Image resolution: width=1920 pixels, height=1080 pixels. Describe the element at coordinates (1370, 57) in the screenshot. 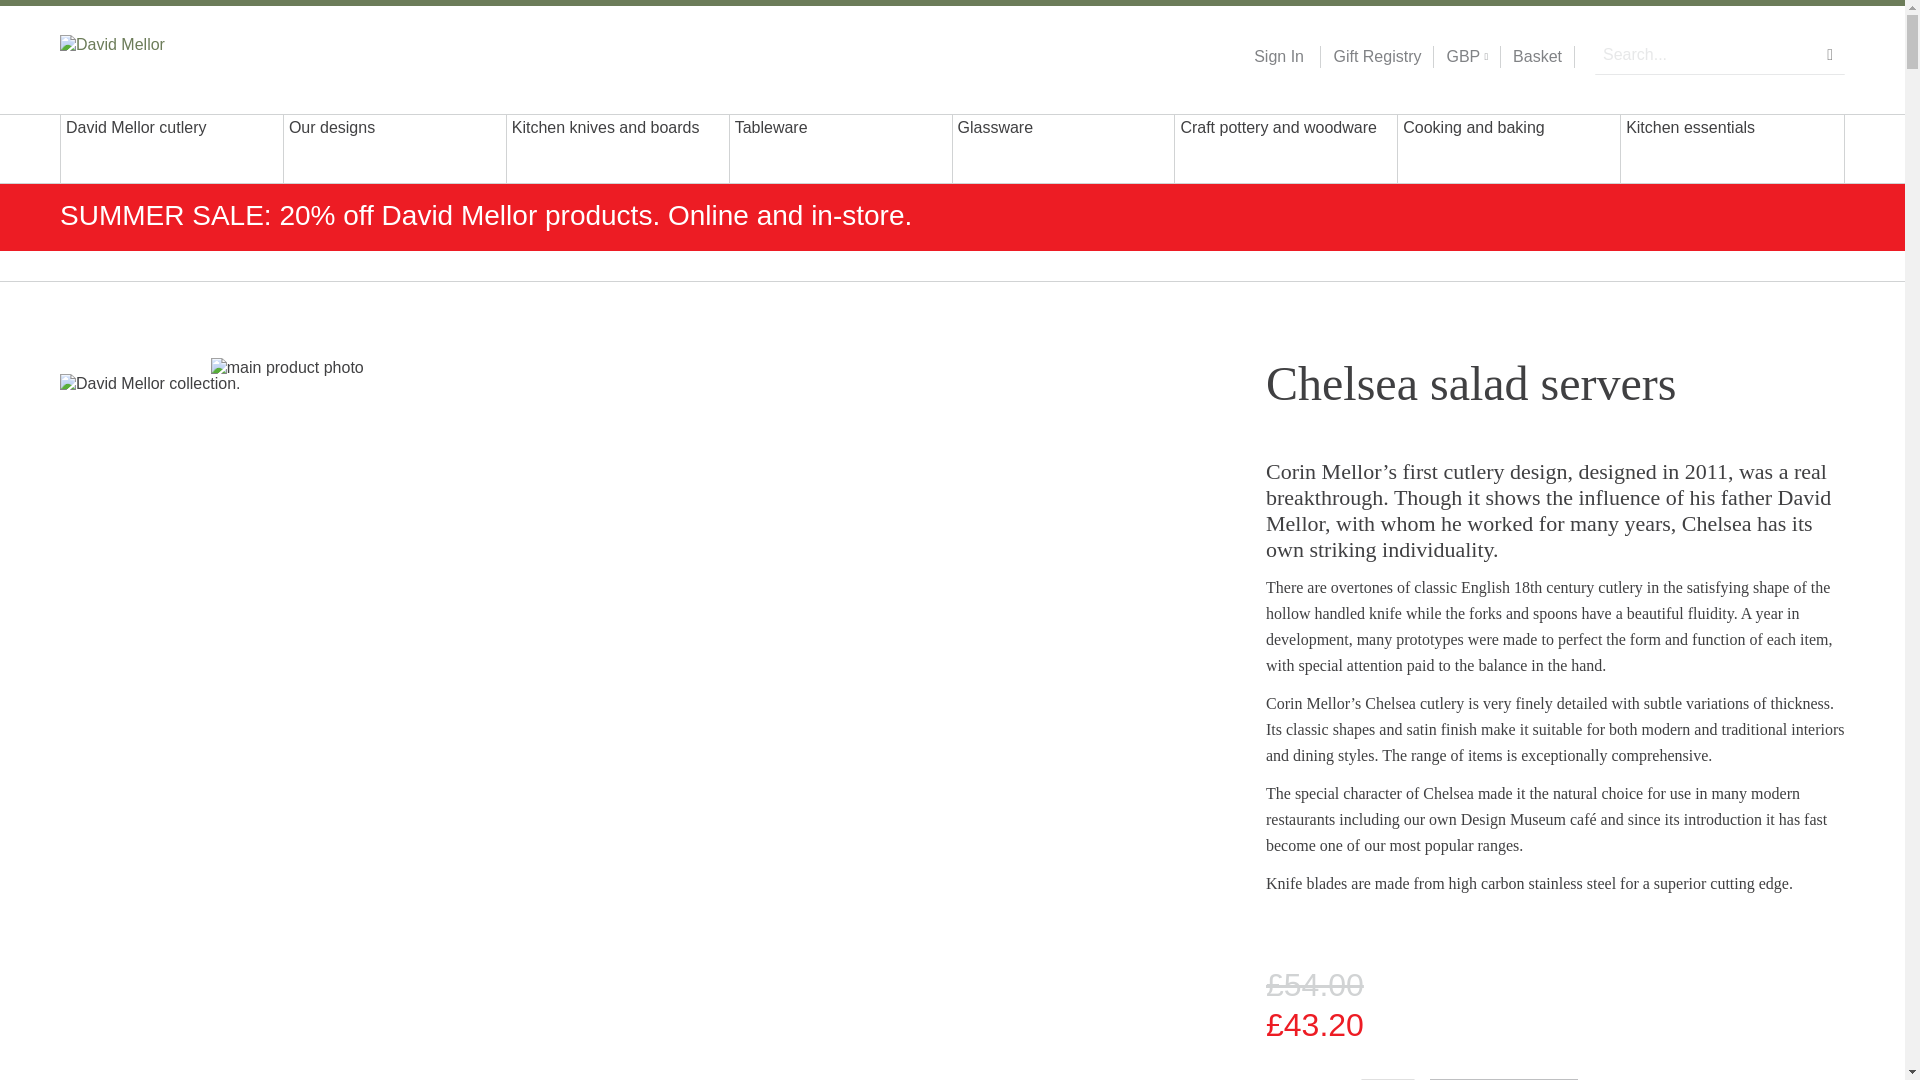

I see `Gift Registry` at that location.